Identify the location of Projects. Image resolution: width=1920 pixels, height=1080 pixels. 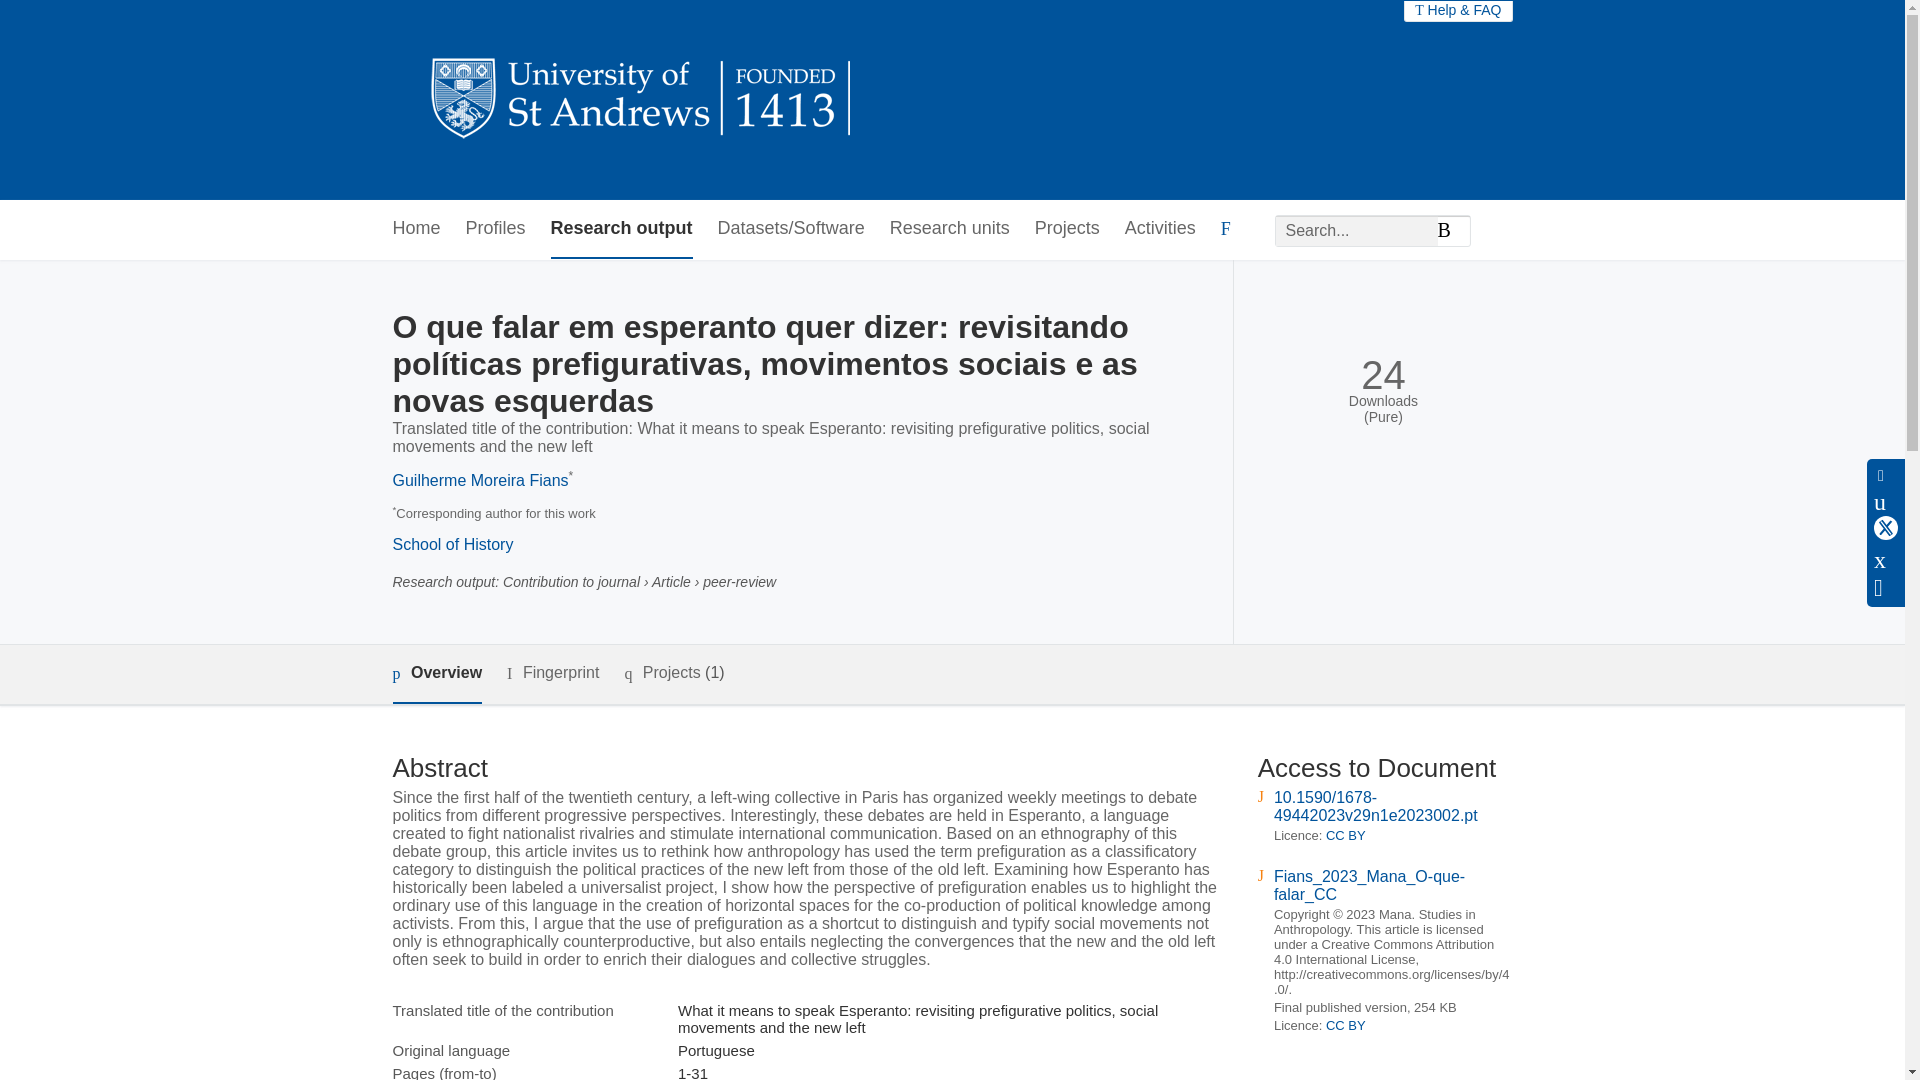
(1067, 229).